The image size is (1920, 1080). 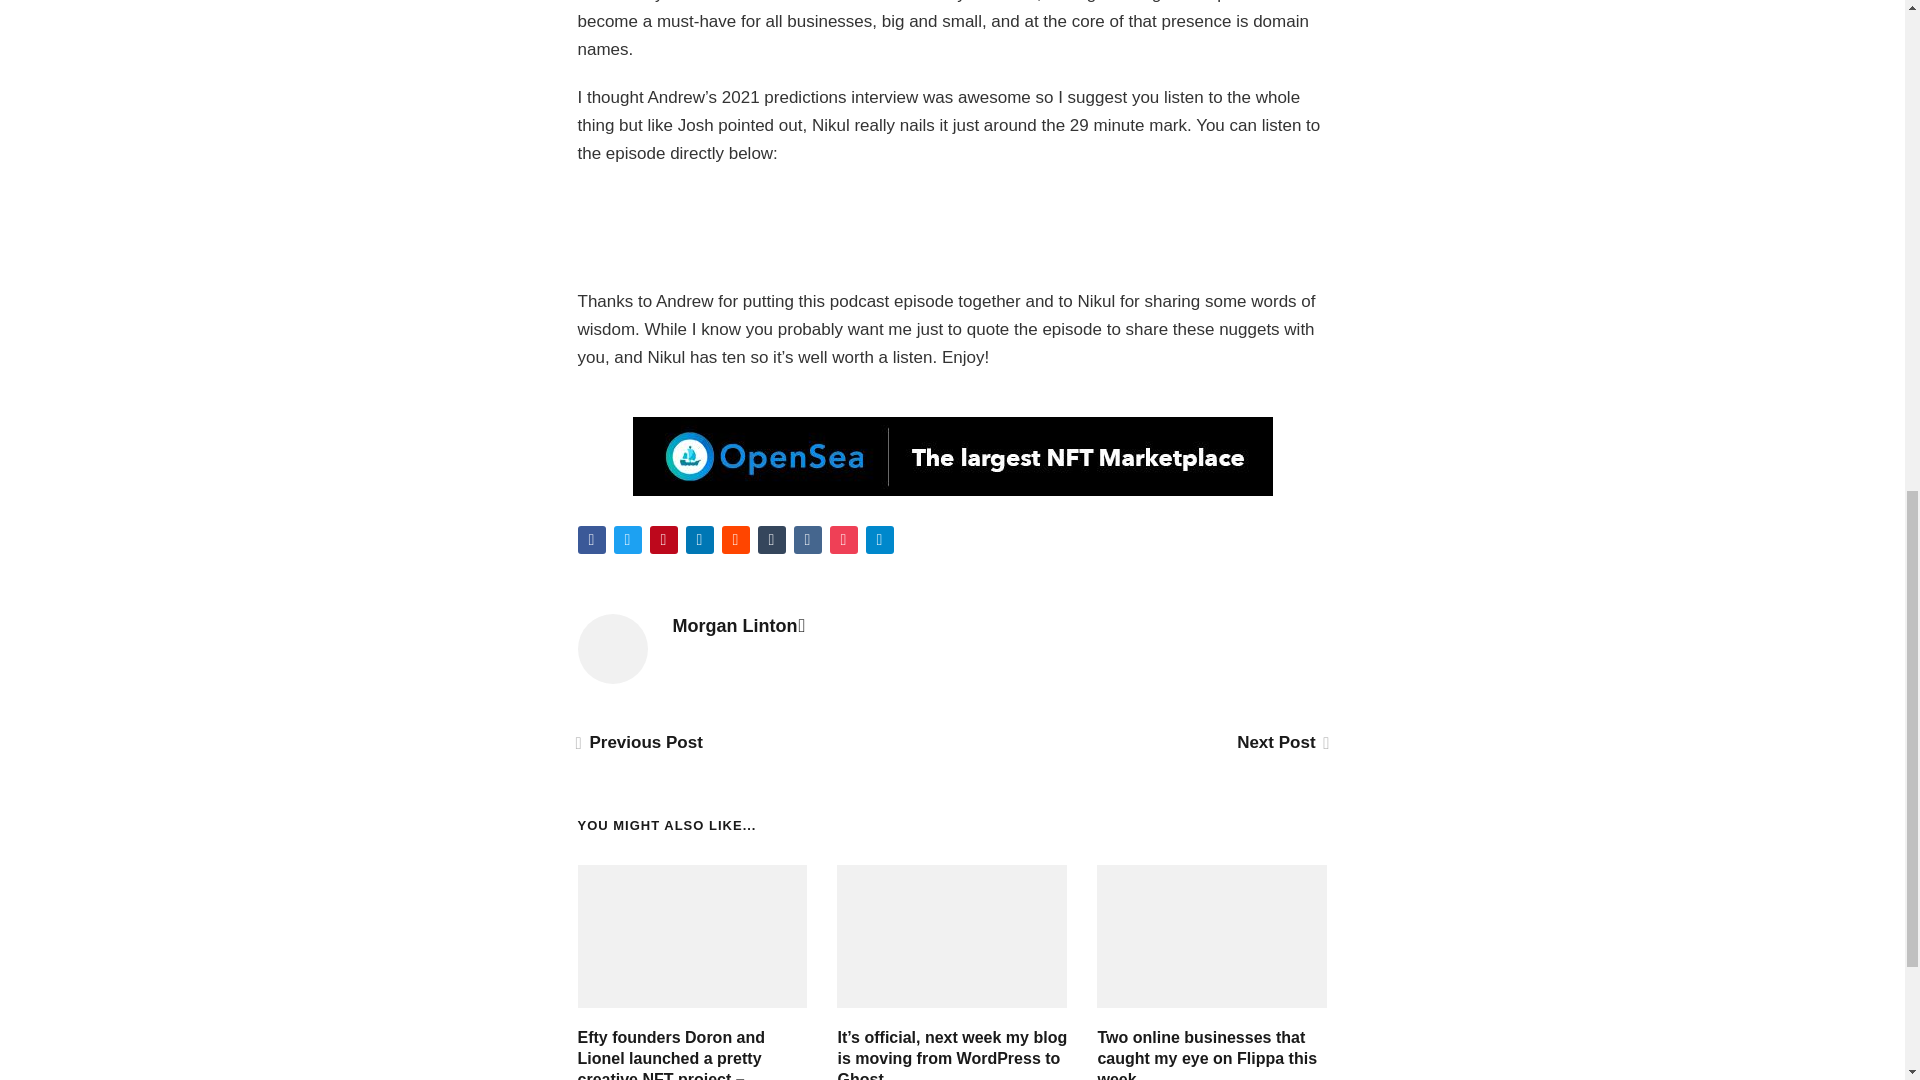 What do you see at coordinates (1281, 742) in the screenshot?
I see `Next Post` at bounding box center [1281, 742].